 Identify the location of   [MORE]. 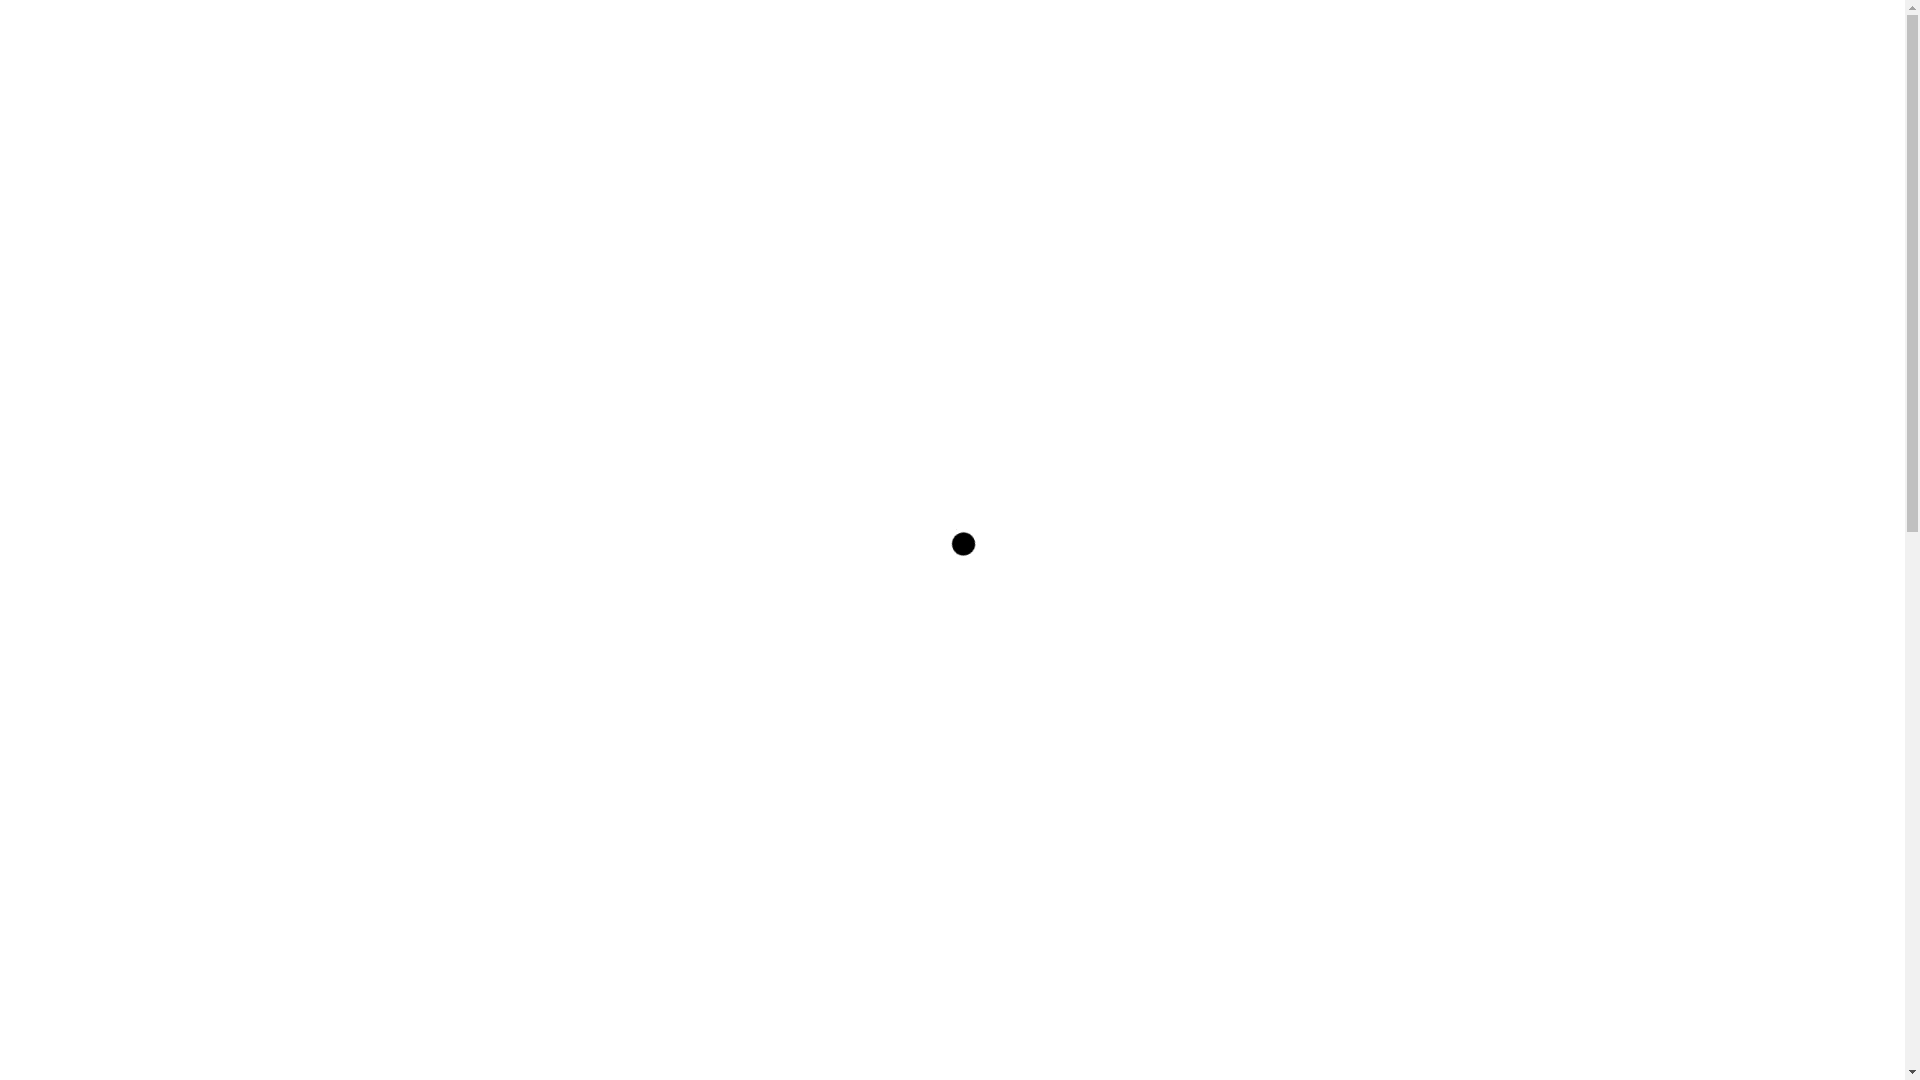
(415, 909).